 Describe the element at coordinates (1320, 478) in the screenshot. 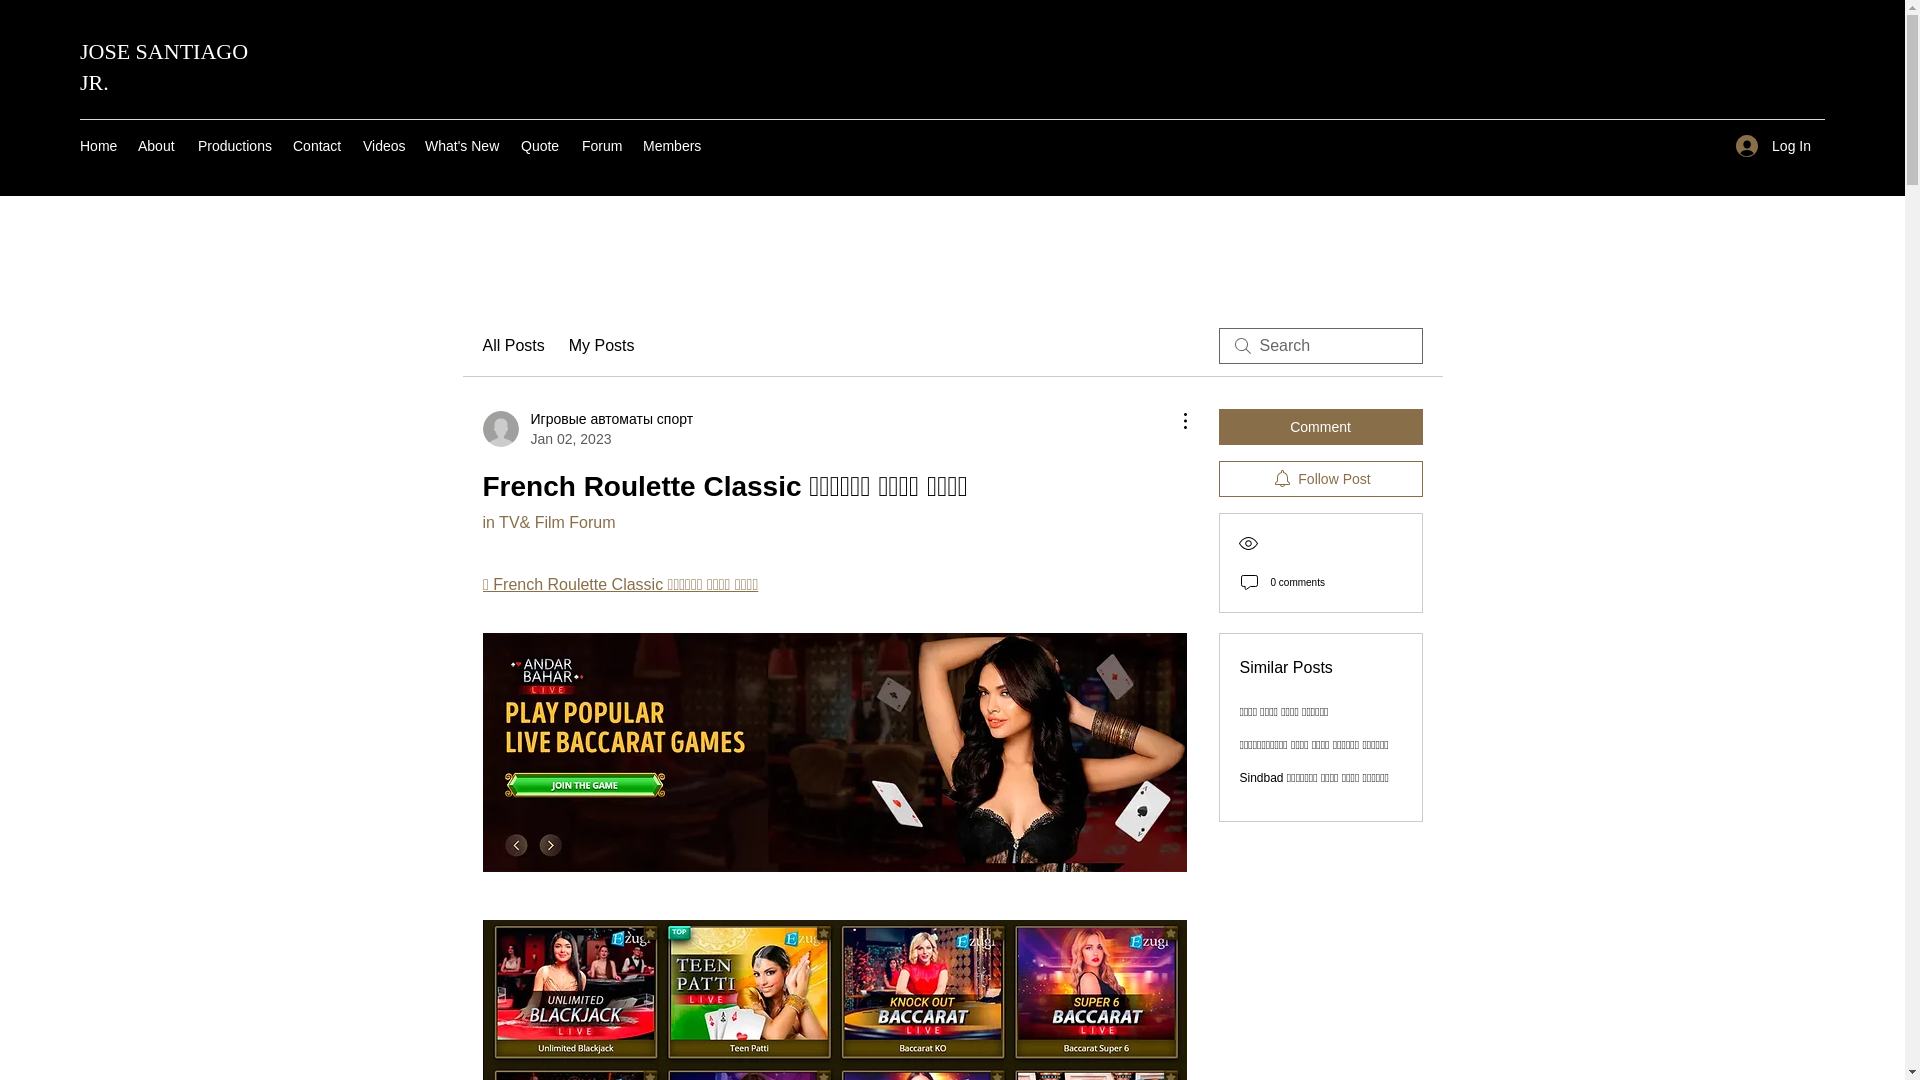

I see `Follow Post` at that location.